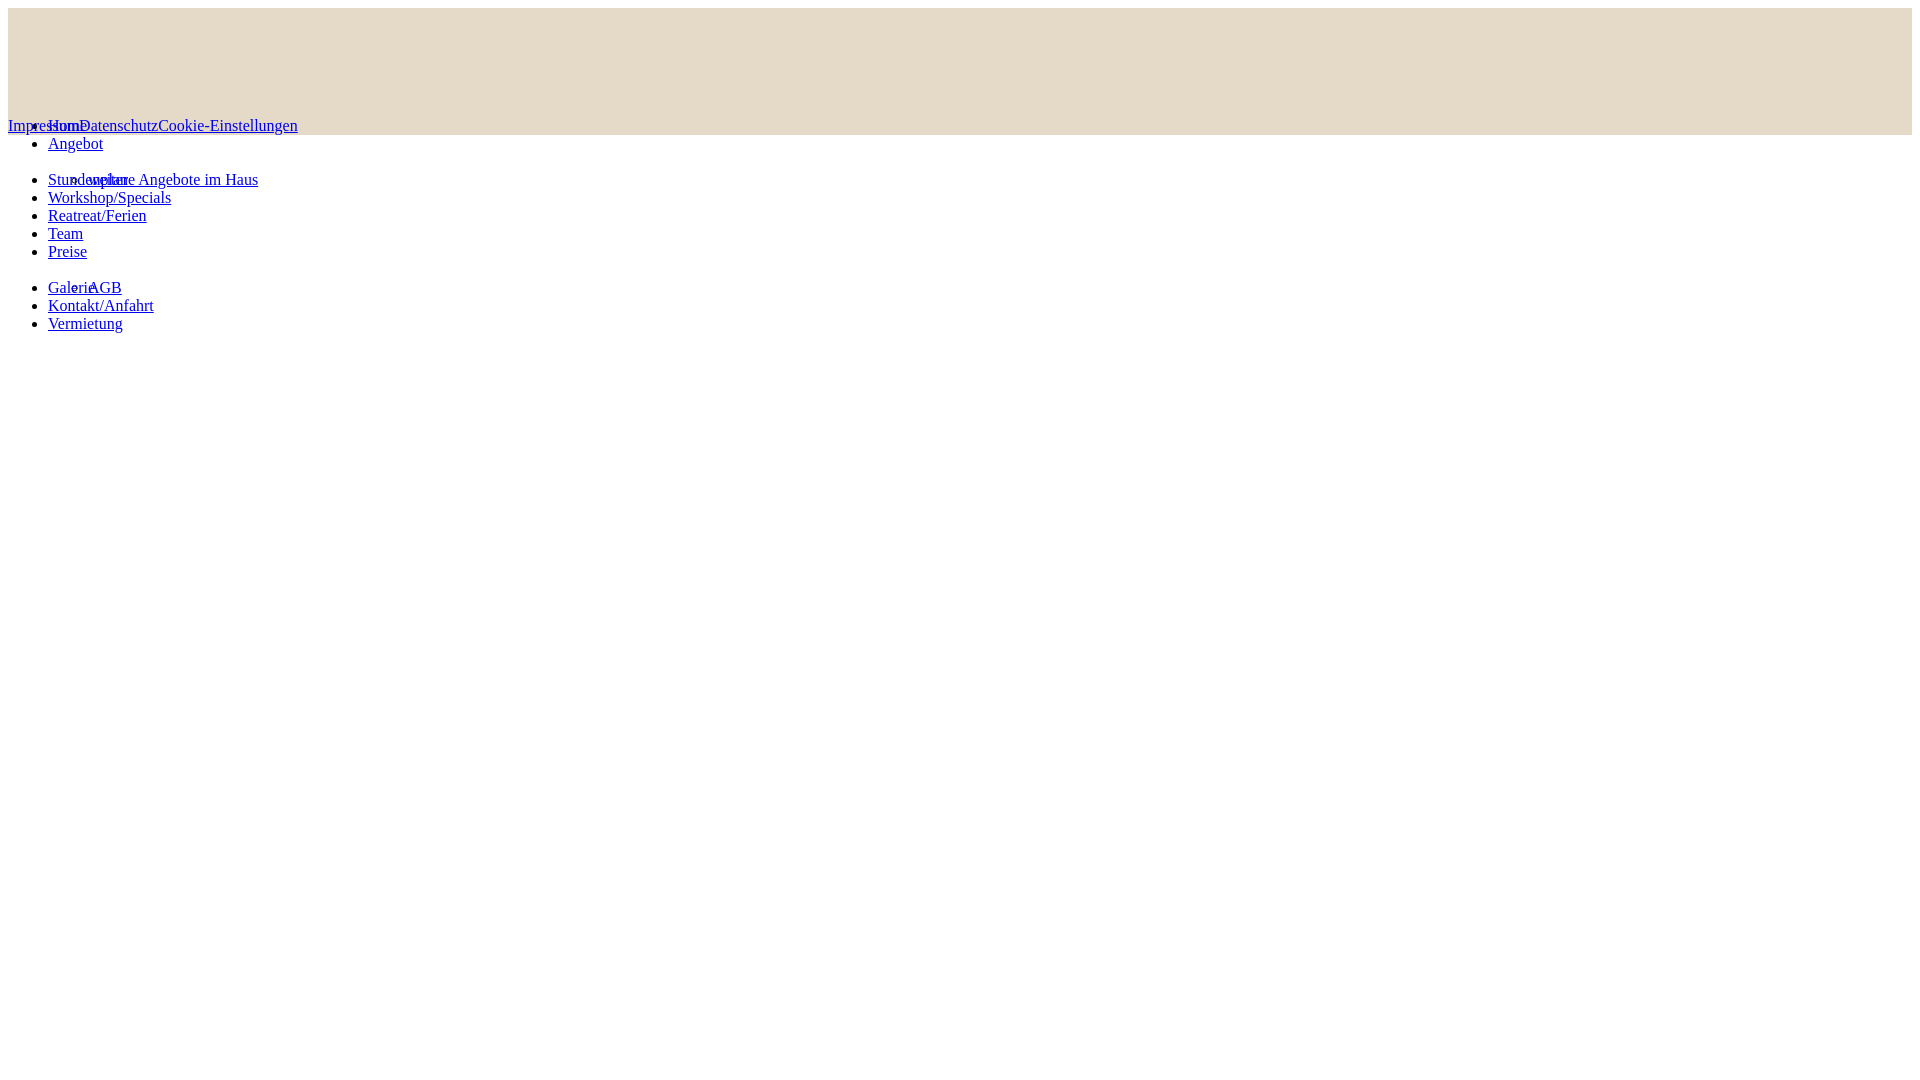 This screenshot has width=1920, height=1080. What do you see at coordinates (101, 306) in the screenshot?
I see `Kontakt/Anfahrt` at bounding box center [101, 306].